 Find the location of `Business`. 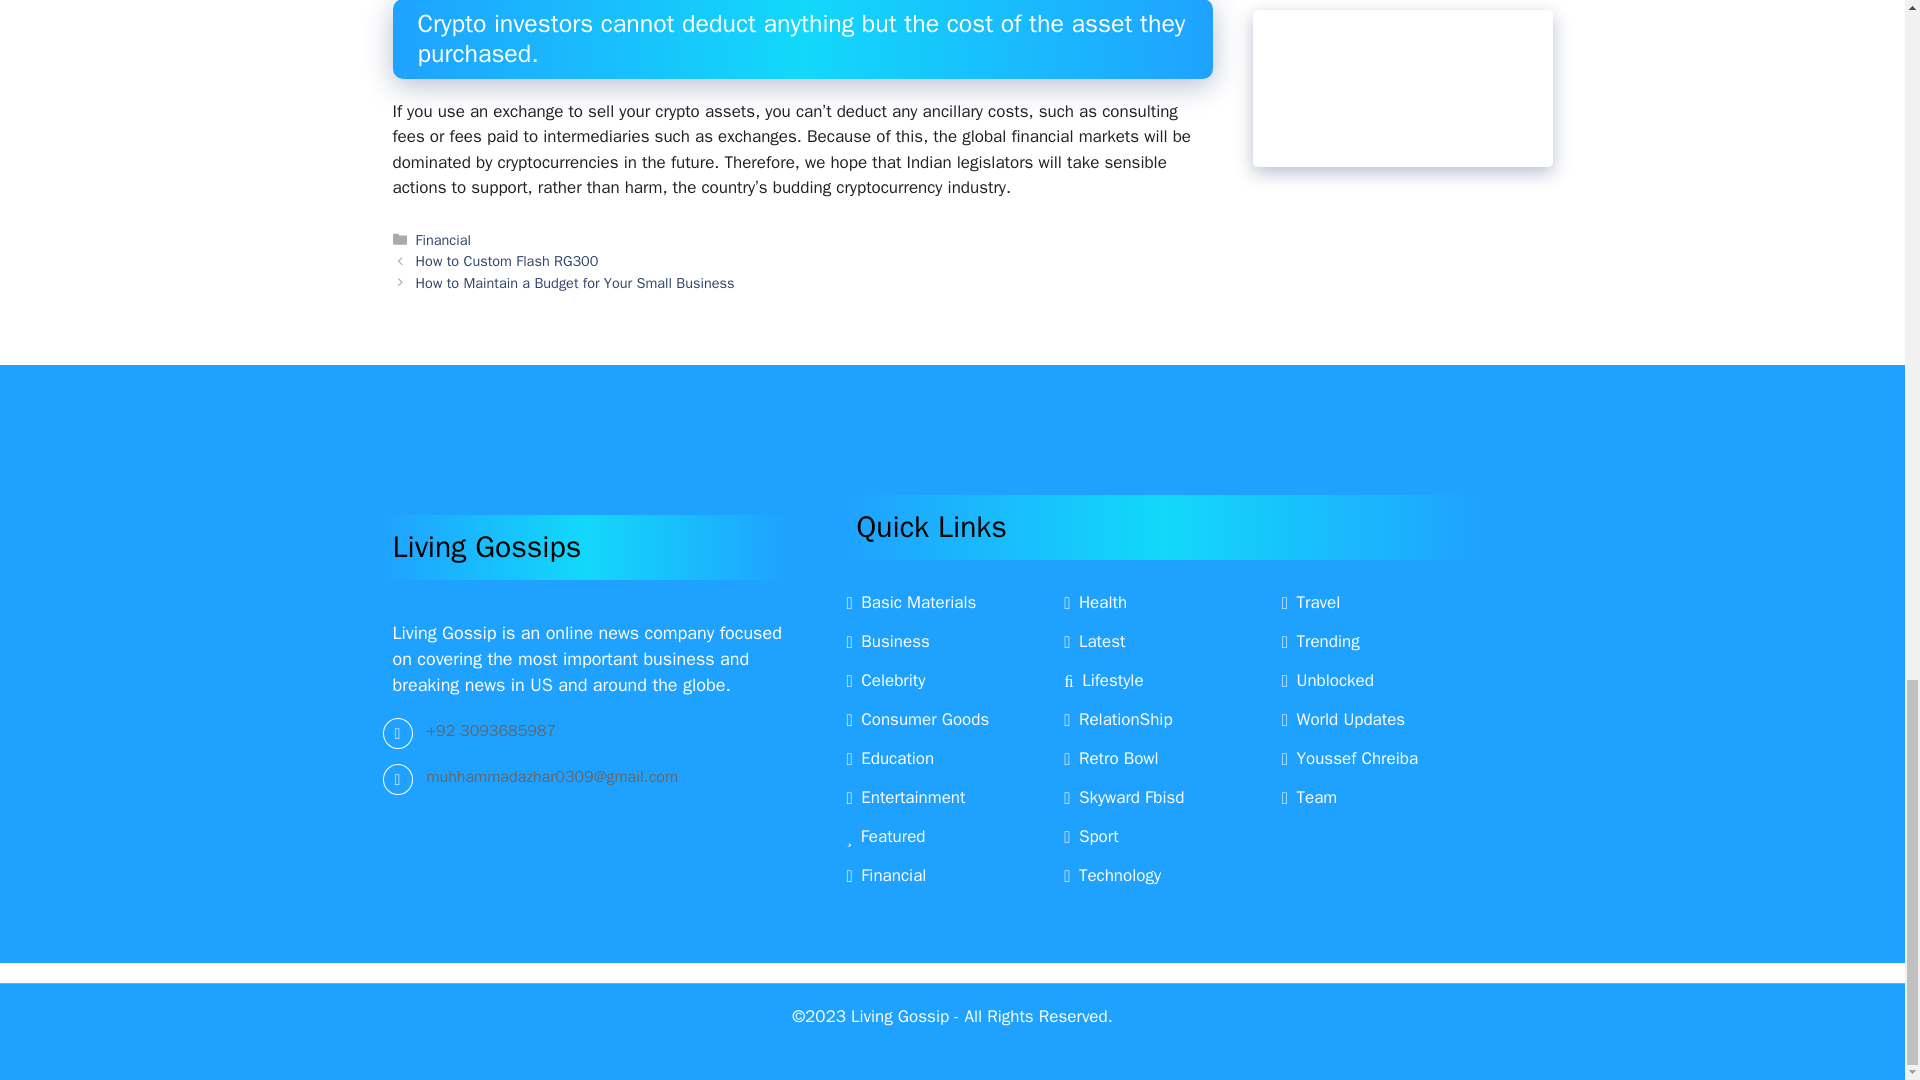

Business is located at coordinates (888, 641).